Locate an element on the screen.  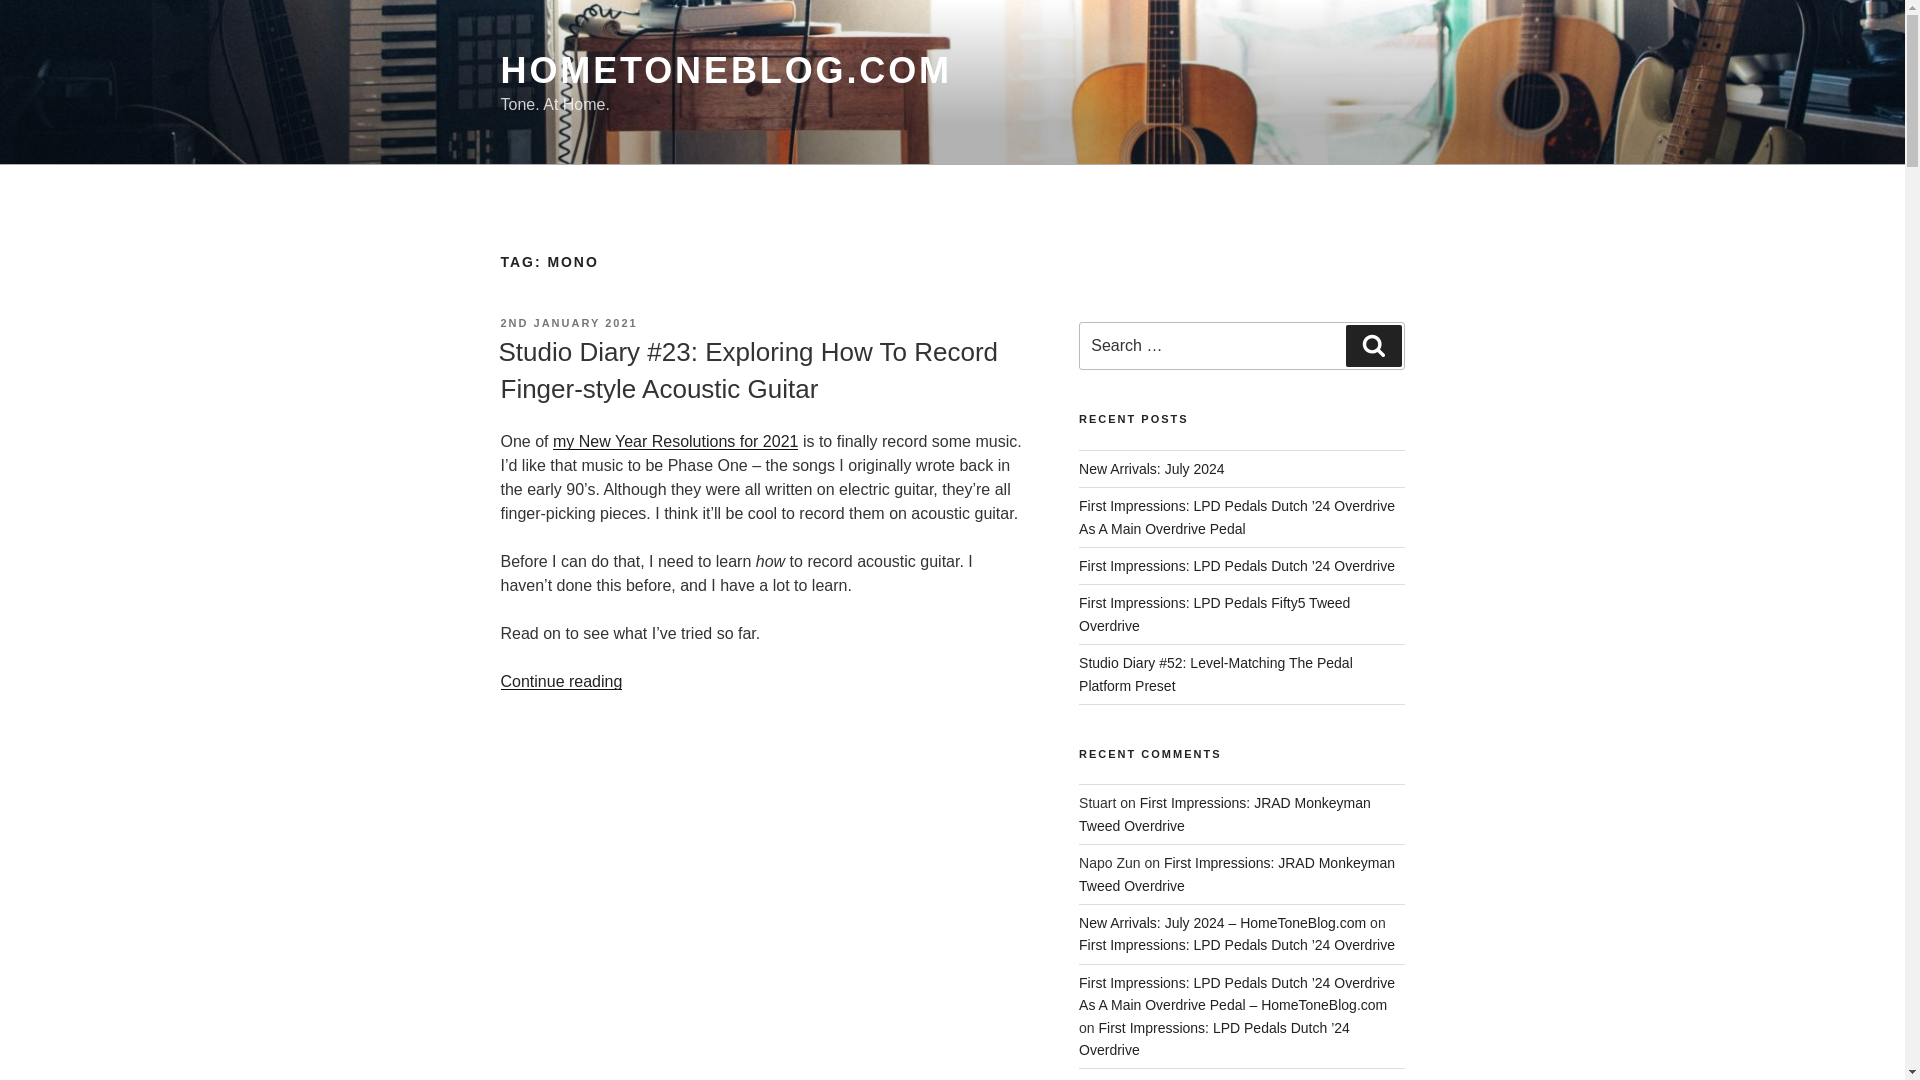
Search is located at coordinates (1373, 346).